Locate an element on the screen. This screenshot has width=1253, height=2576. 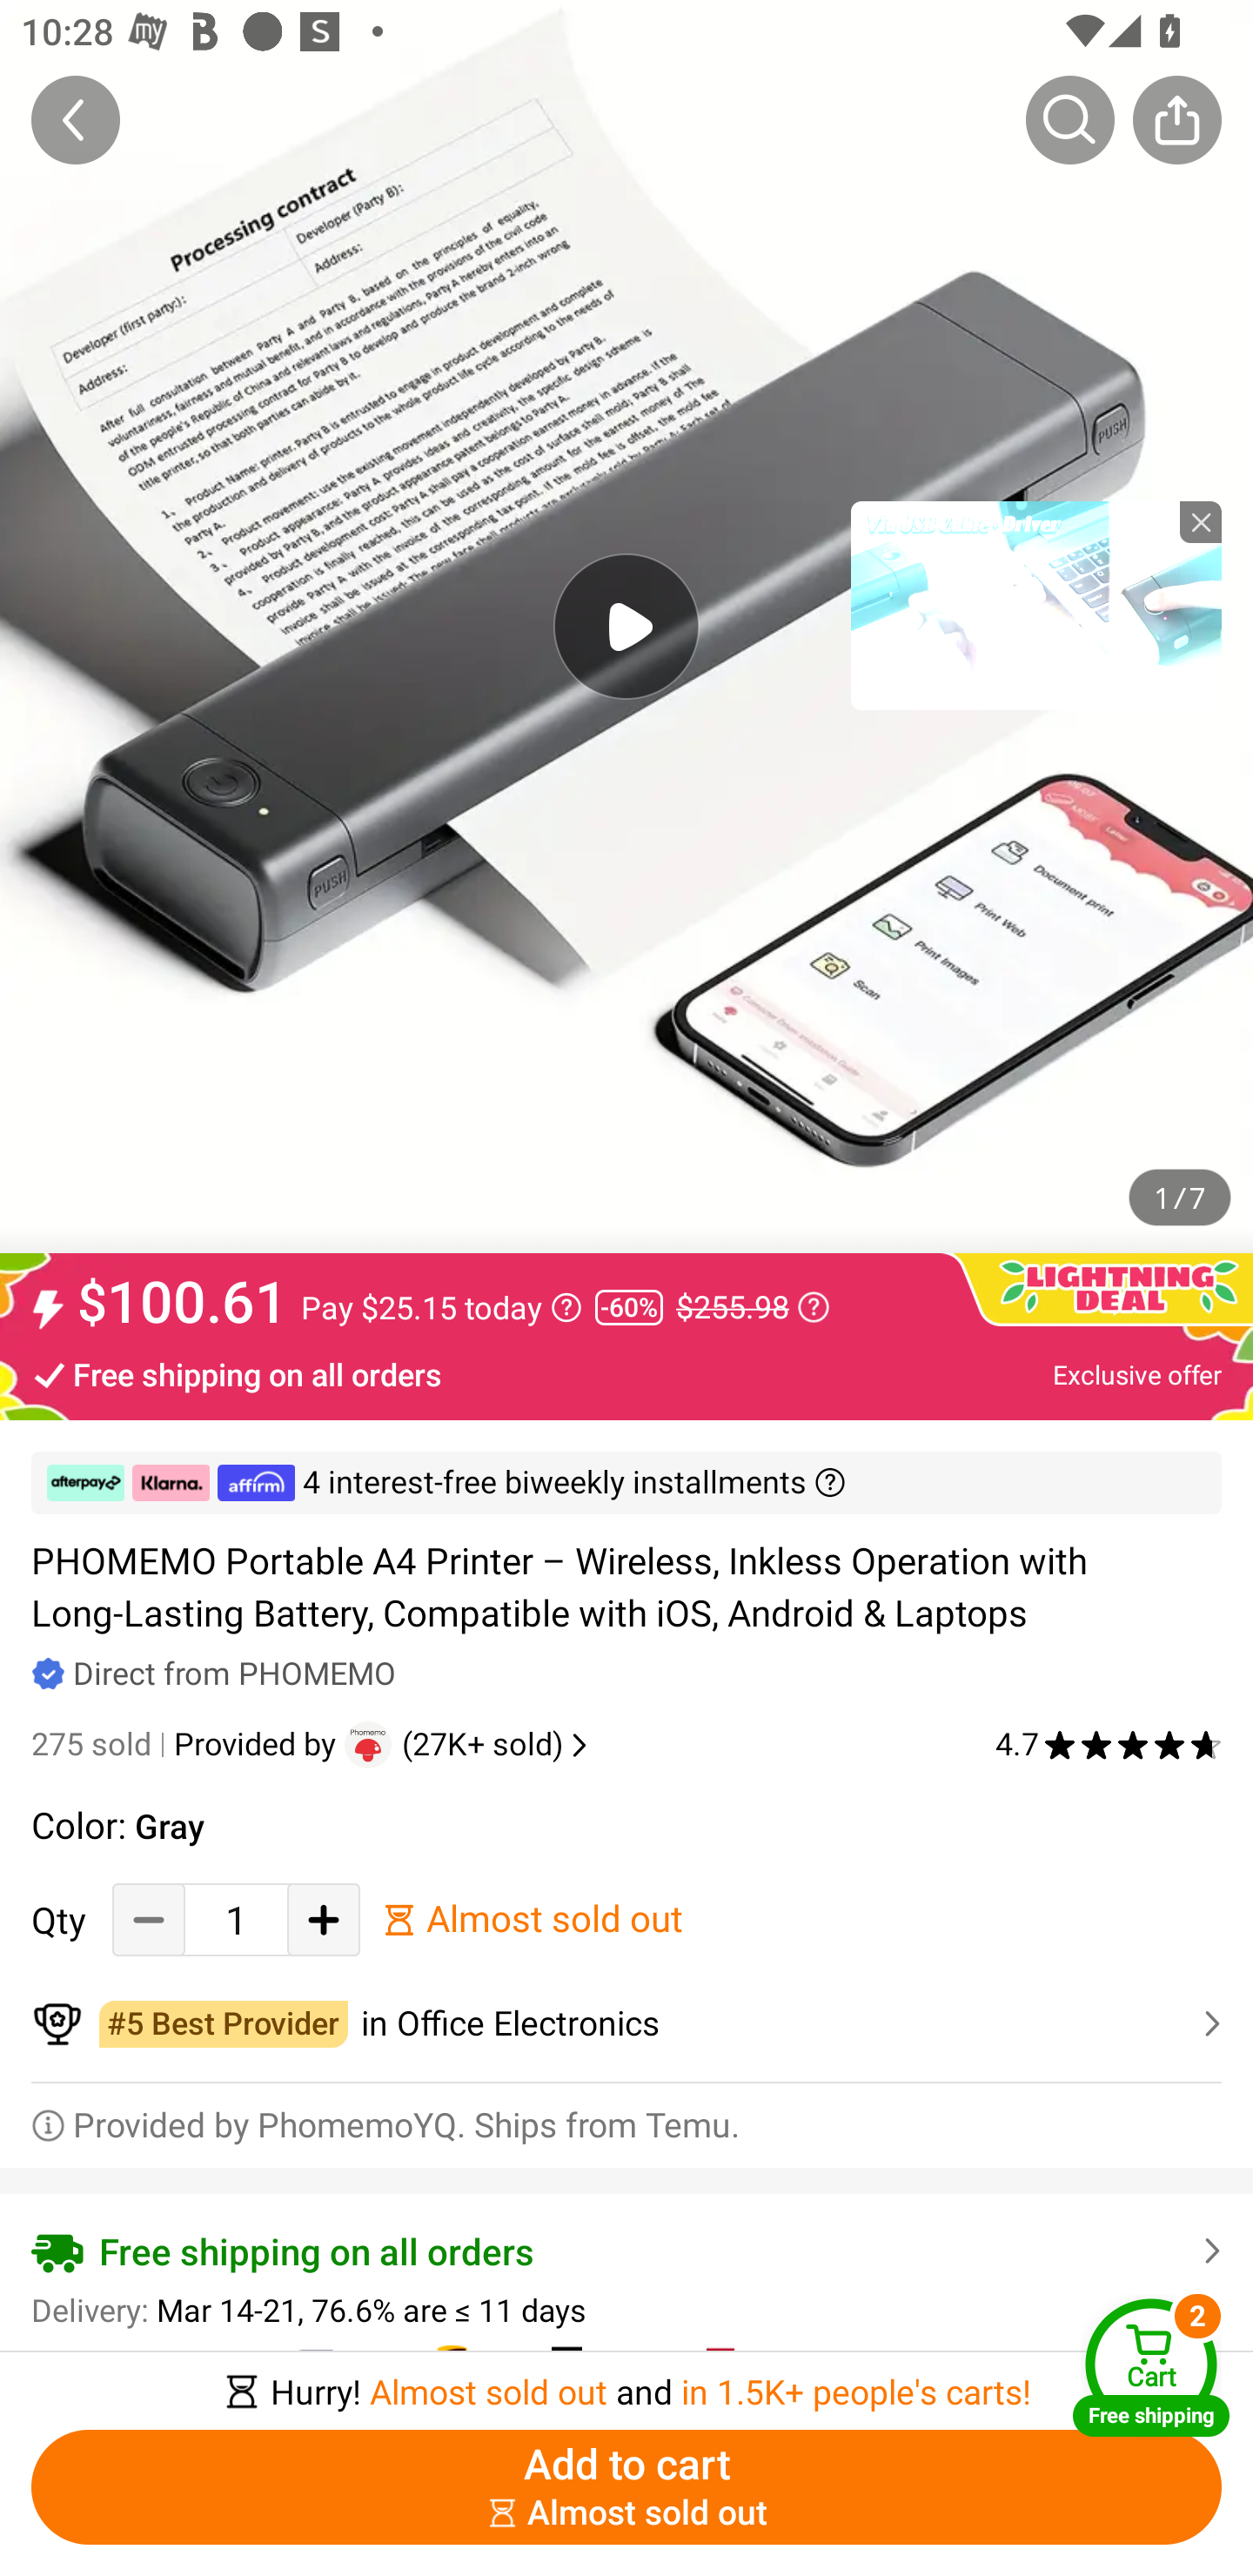
Cart Free shipping Cart is located at coordinates (1151, 2367).